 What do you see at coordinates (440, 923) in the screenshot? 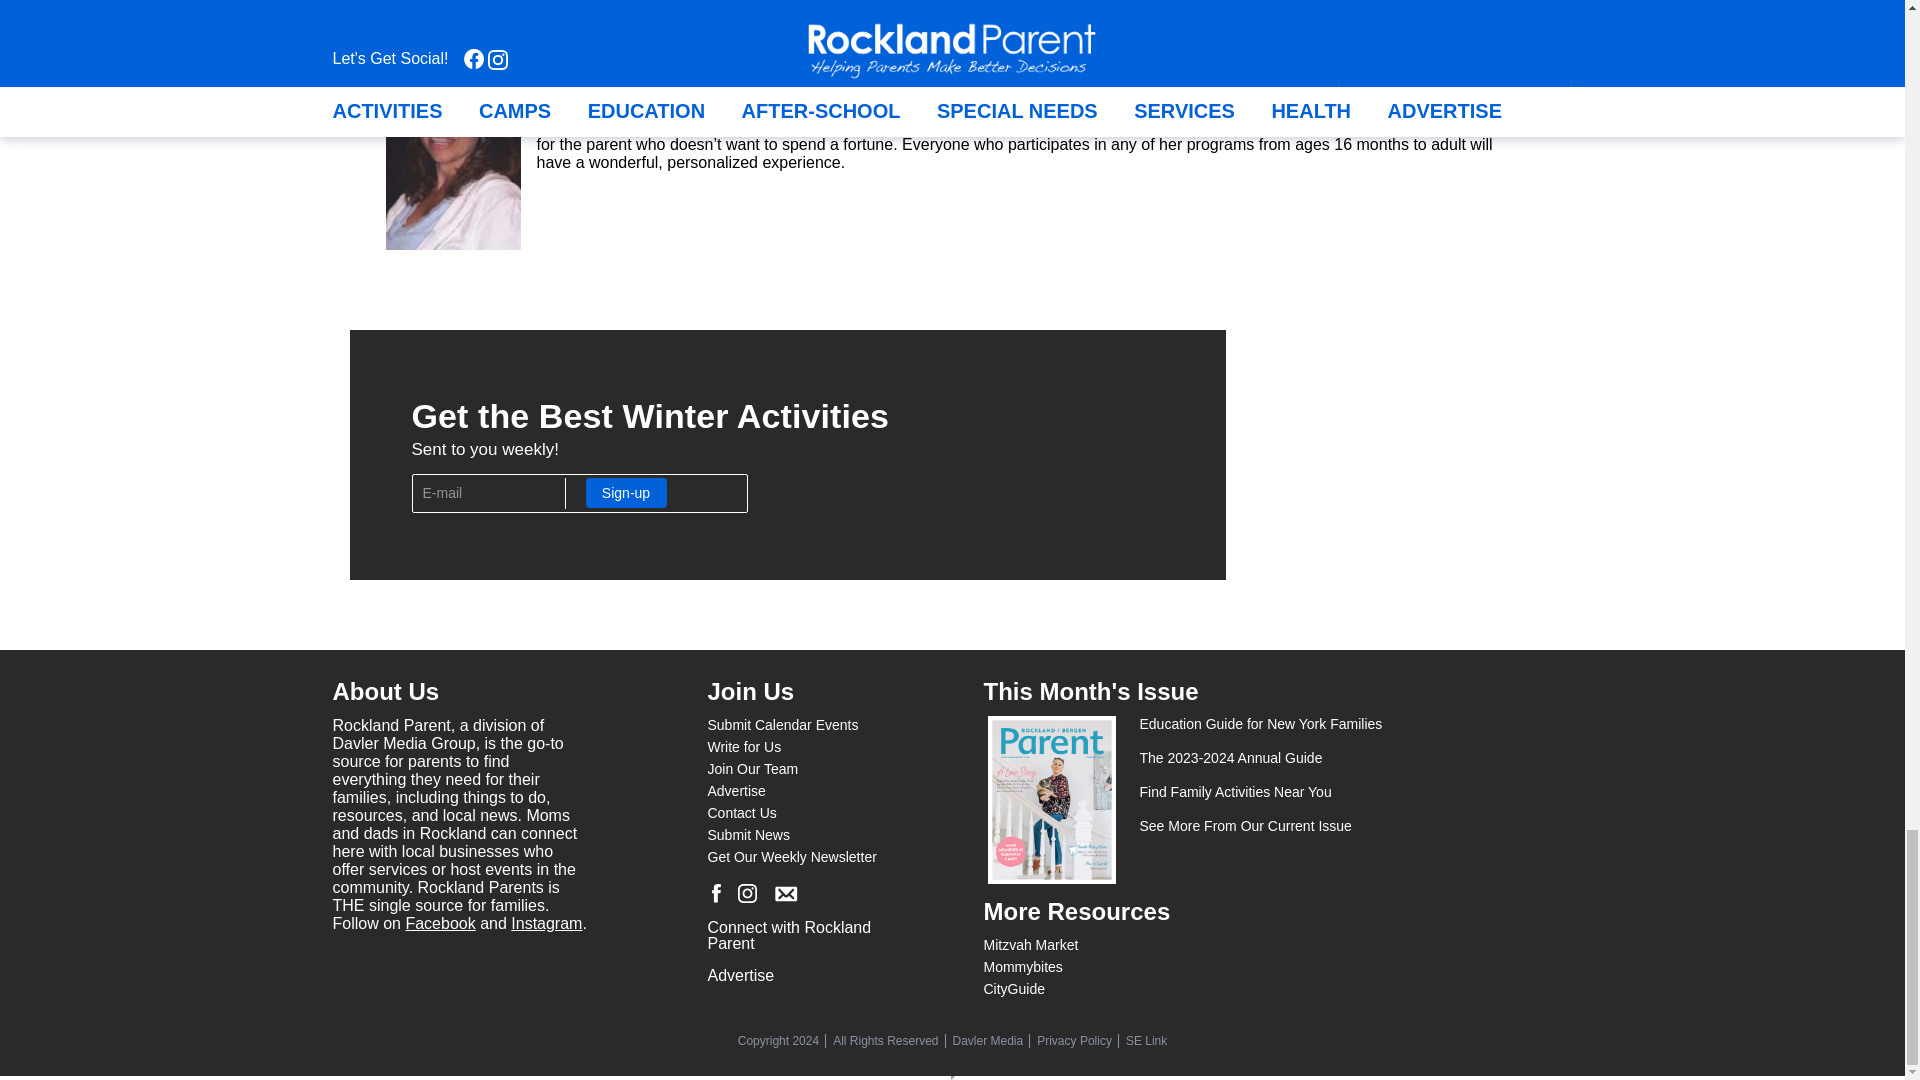
I see `Facebook` at bounding box center [440, 923].